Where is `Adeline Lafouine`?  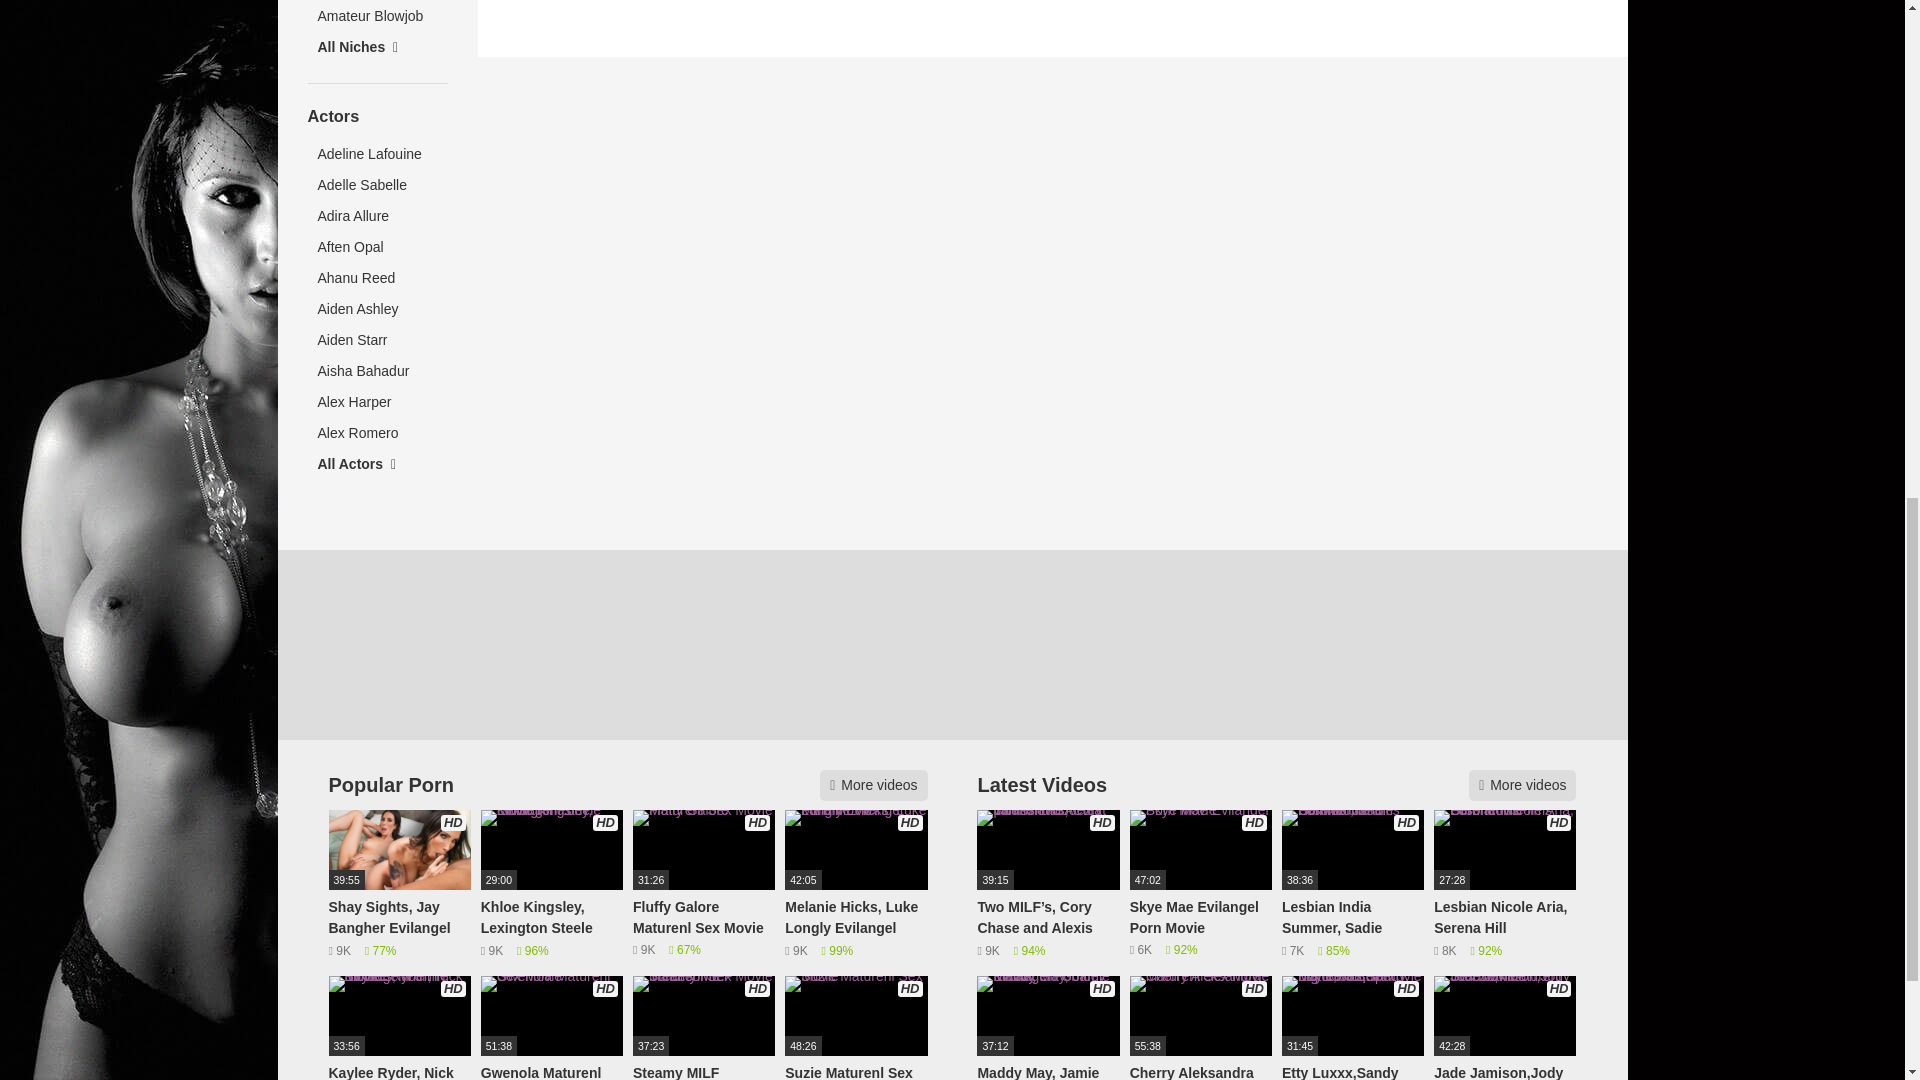
Adeline Lafouine is located at coordinates (377, 154).